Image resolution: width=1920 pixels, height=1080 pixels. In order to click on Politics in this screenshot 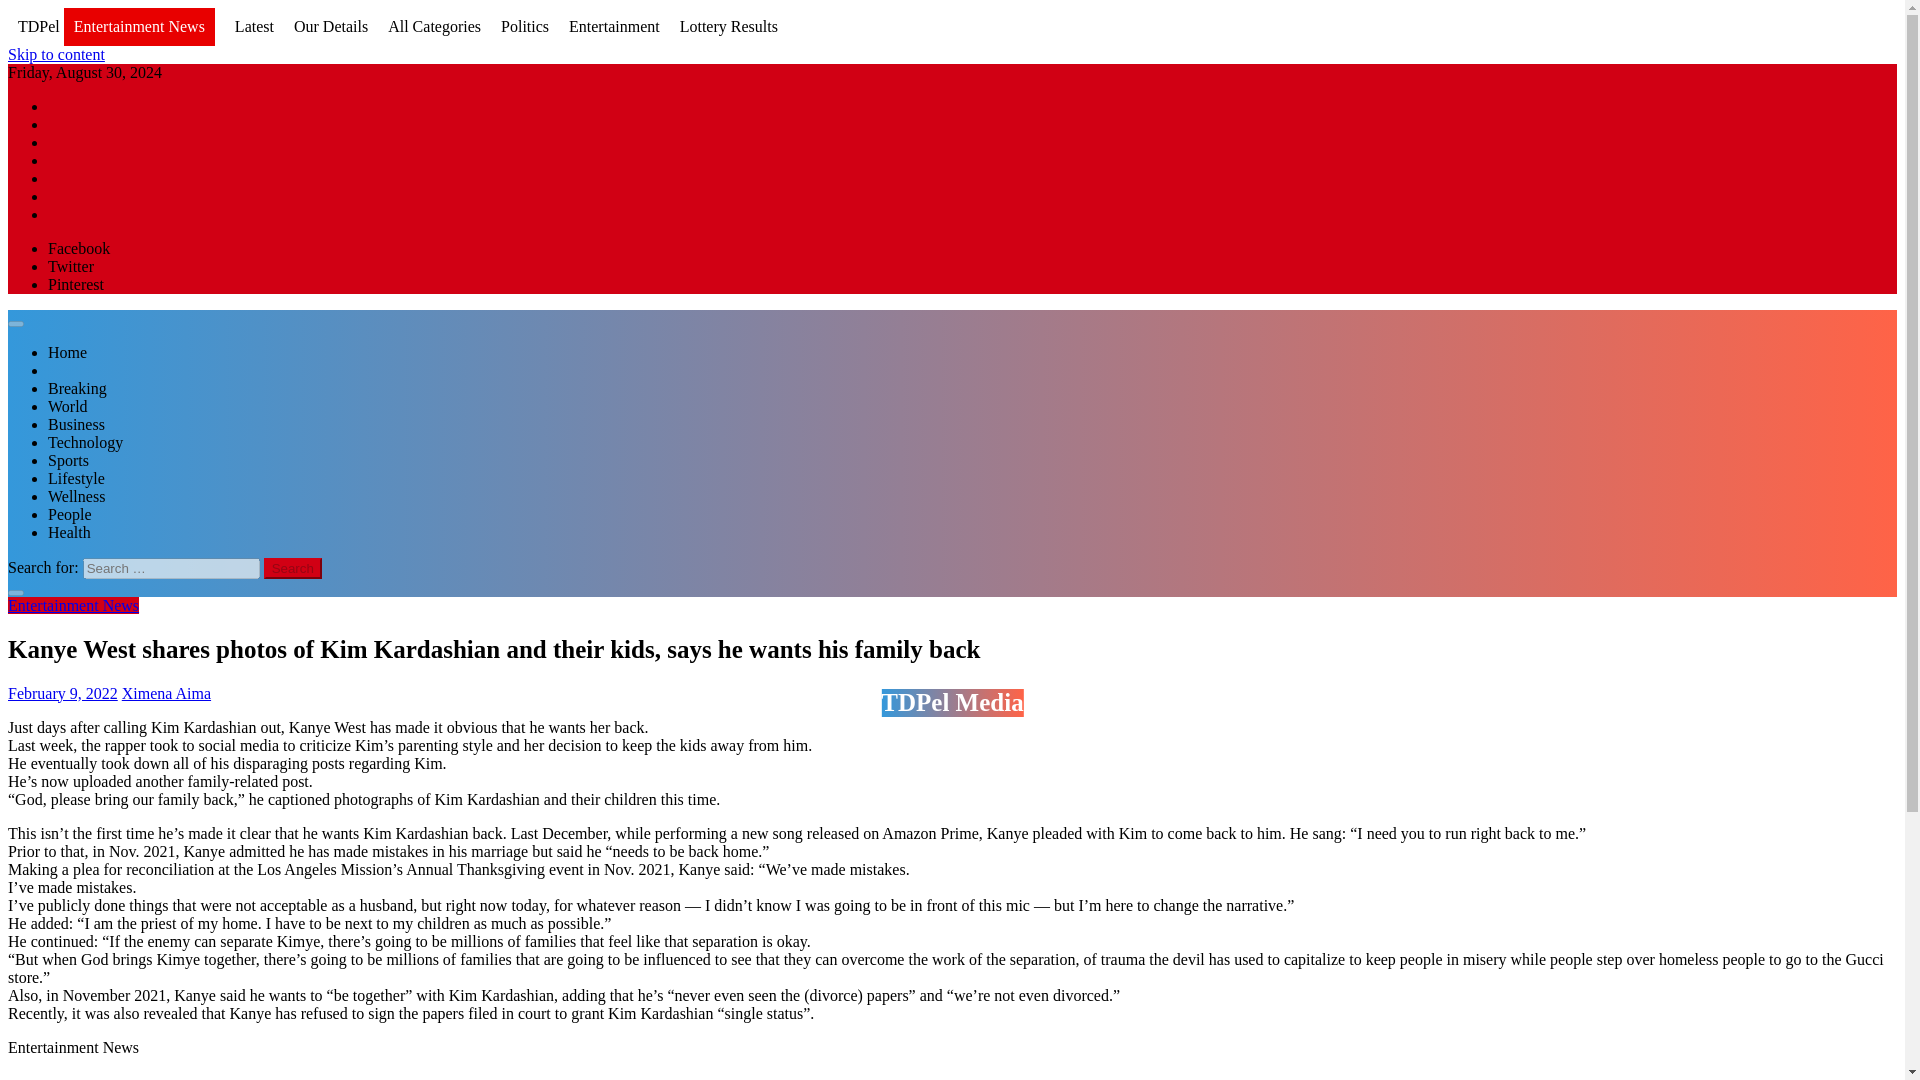, I will do `click(525, 26)`.